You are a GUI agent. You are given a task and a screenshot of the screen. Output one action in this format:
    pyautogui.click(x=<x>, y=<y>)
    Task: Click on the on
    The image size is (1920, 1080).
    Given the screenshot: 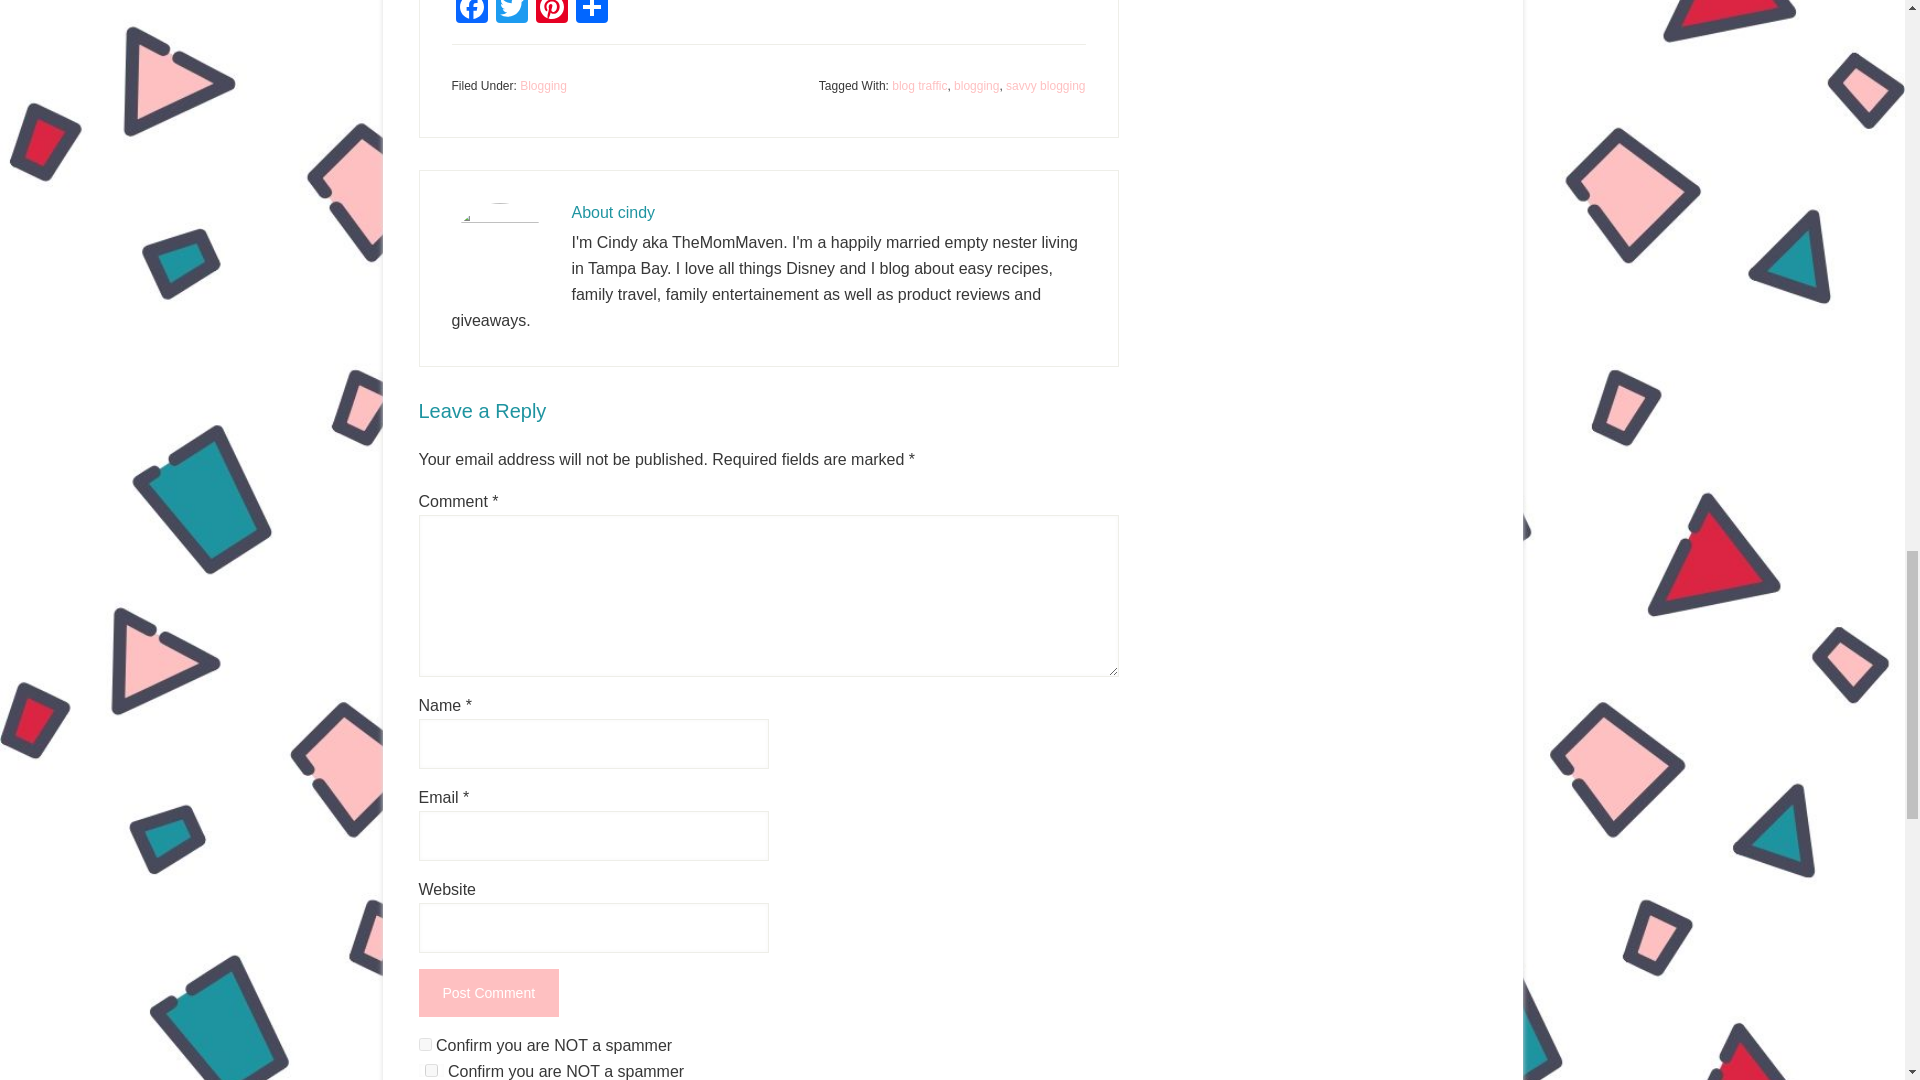 What is the action you would take?
    pyautogui.click(x=430, y=1070)
    